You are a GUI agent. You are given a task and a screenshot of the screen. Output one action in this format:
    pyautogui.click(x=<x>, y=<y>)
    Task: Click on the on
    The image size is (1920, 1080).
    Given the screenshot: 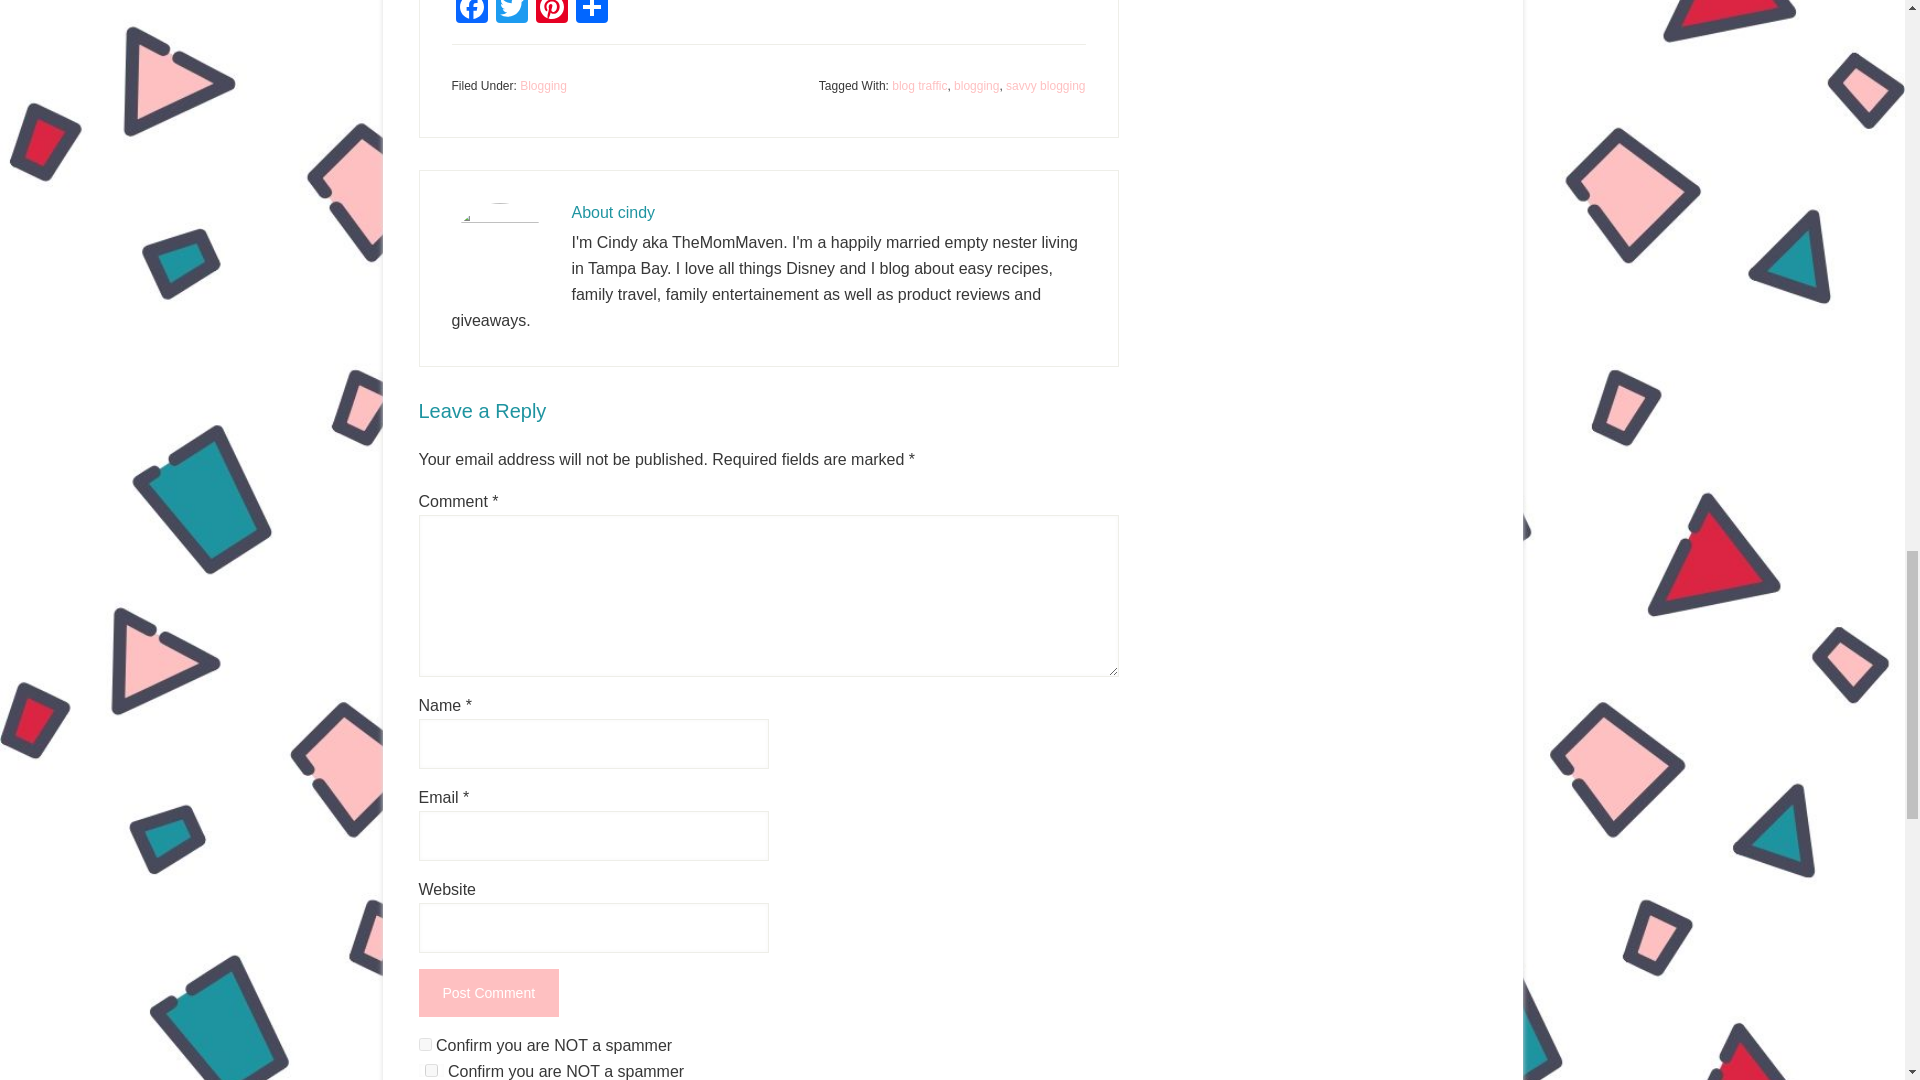 What is the action you would take?
    pyautogui.click(x=430, y=1070)
    